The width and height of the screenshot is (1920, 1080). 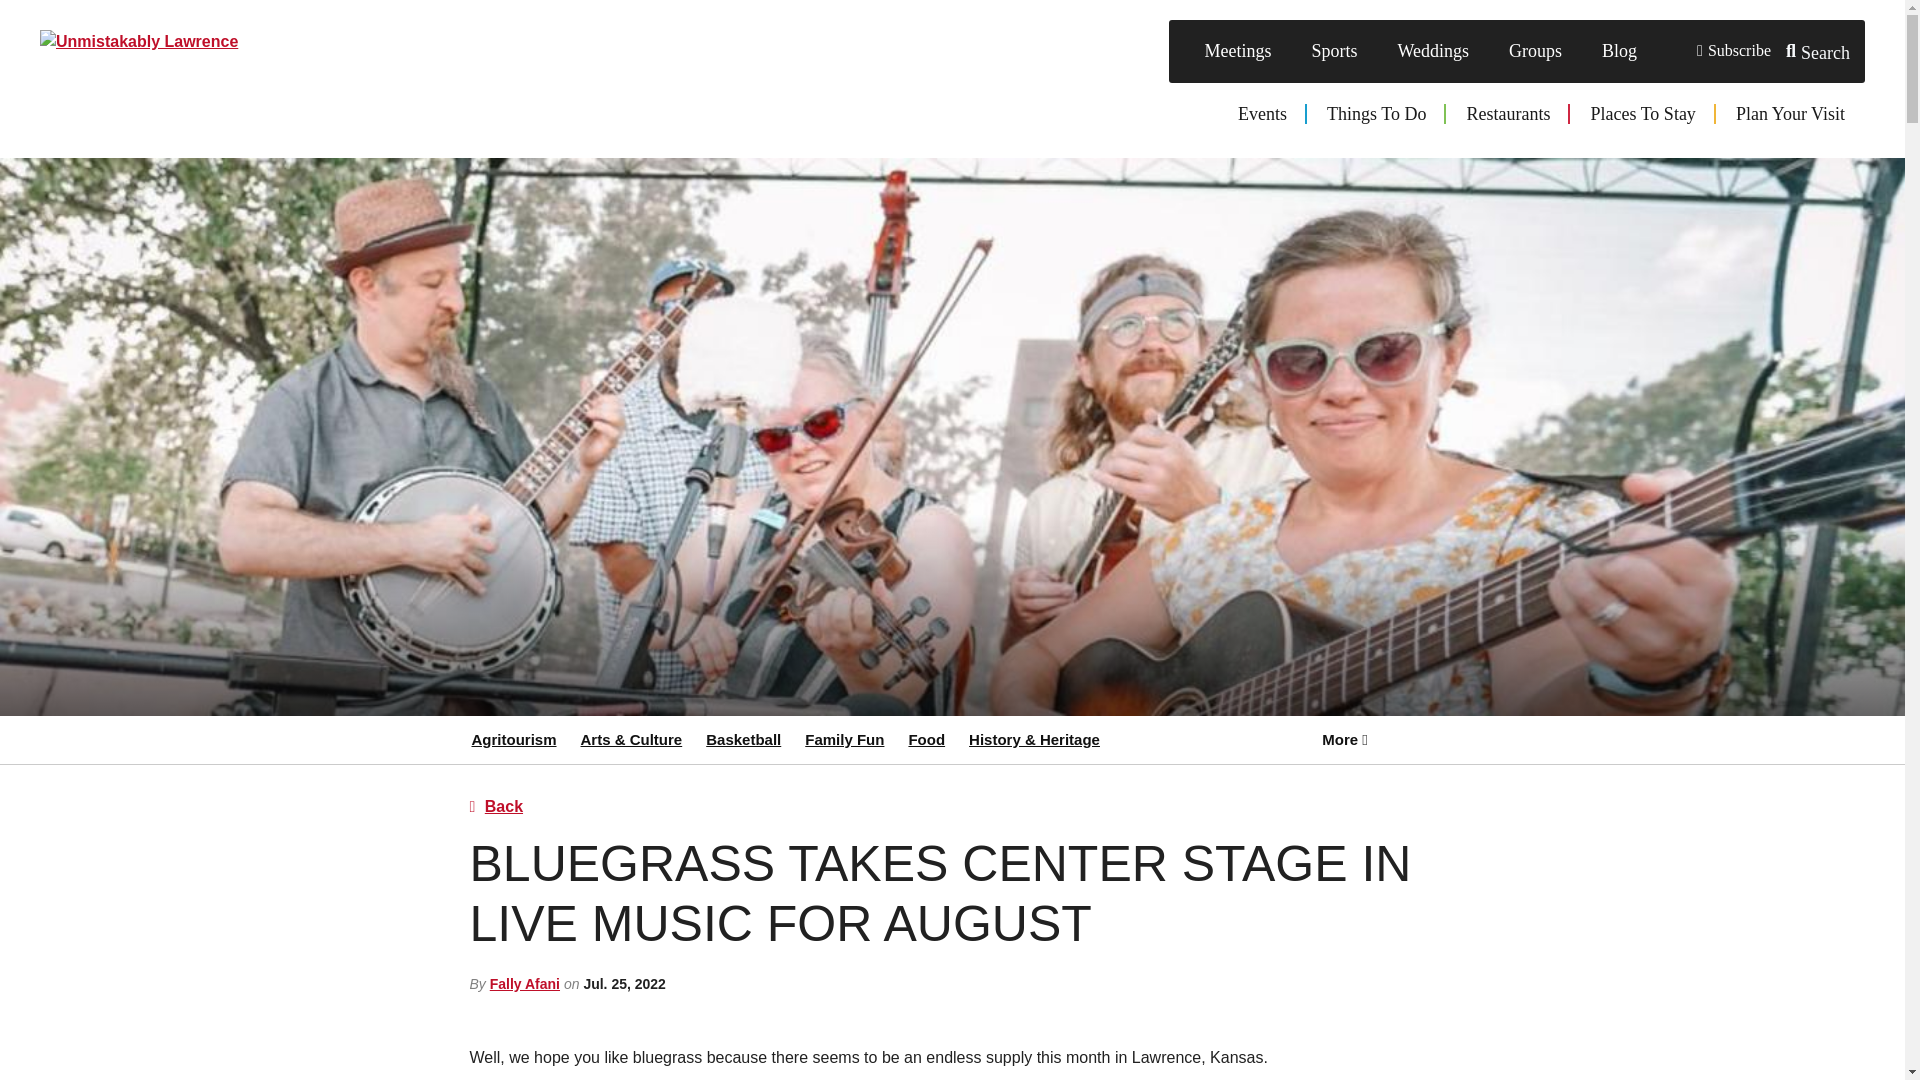 What do you see at coordinates (1642, 113) in the screenshot?
I see `Places To Stay` at bounding box center [1642, 113].